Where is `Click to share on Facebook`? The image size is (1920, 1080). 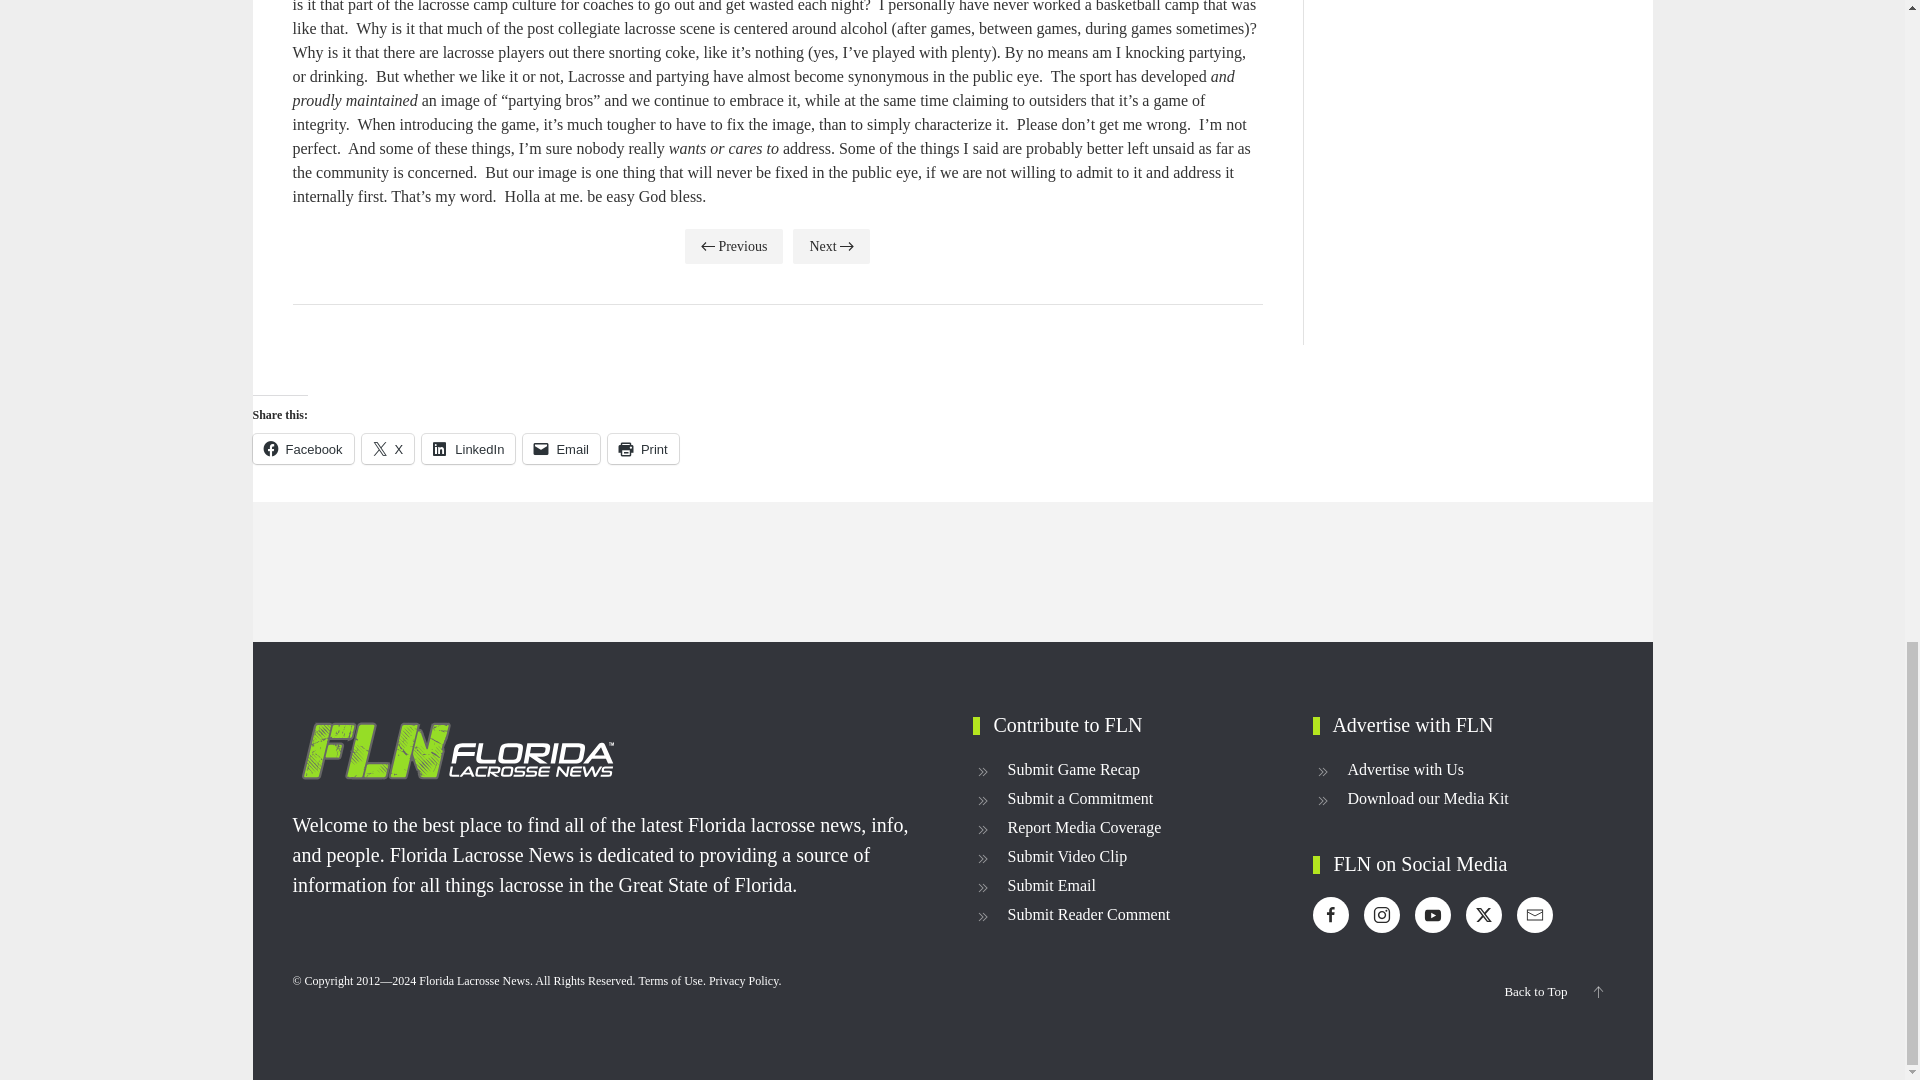
Click to share on Facebook is located at coordinates (302, 449).